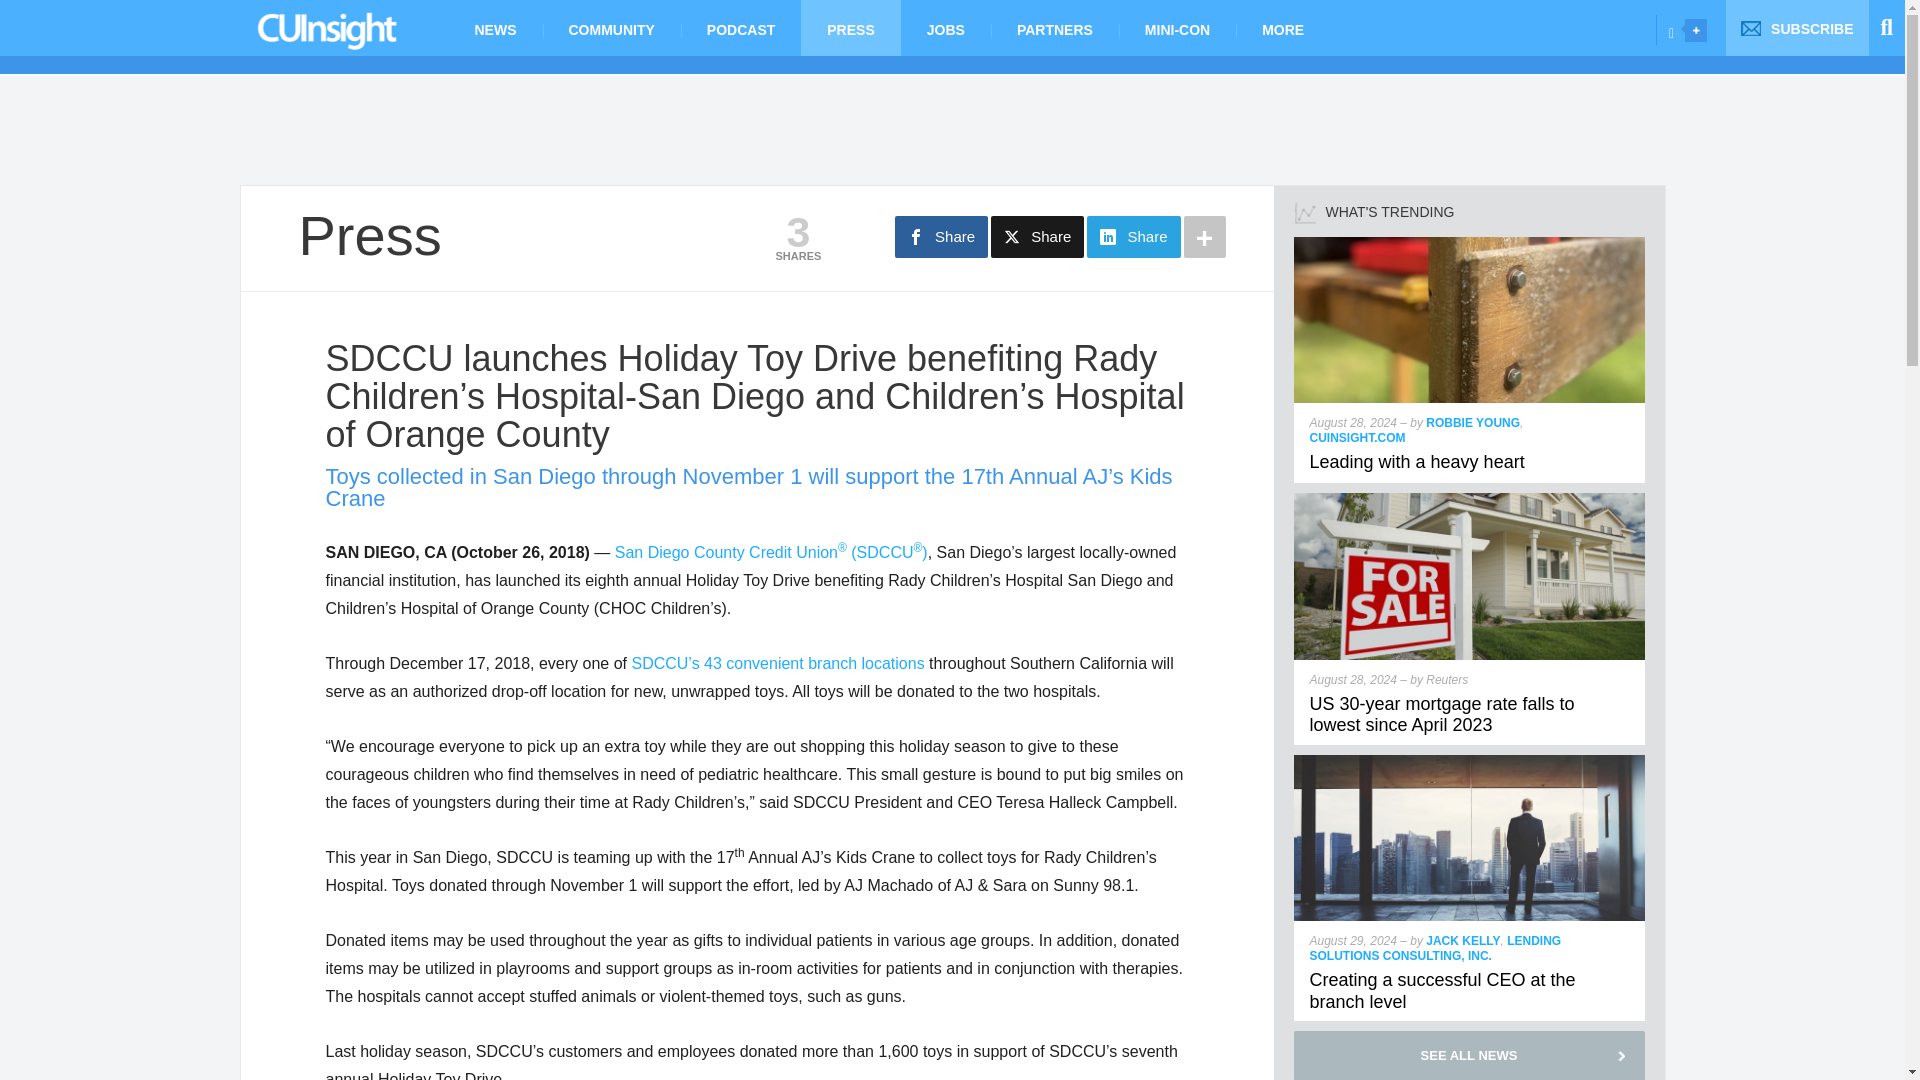 The height and width of the screenshot is (1080, 1920). Describe the element at coordinates (369, 235) in the screenshot. I see `Press` at that location.